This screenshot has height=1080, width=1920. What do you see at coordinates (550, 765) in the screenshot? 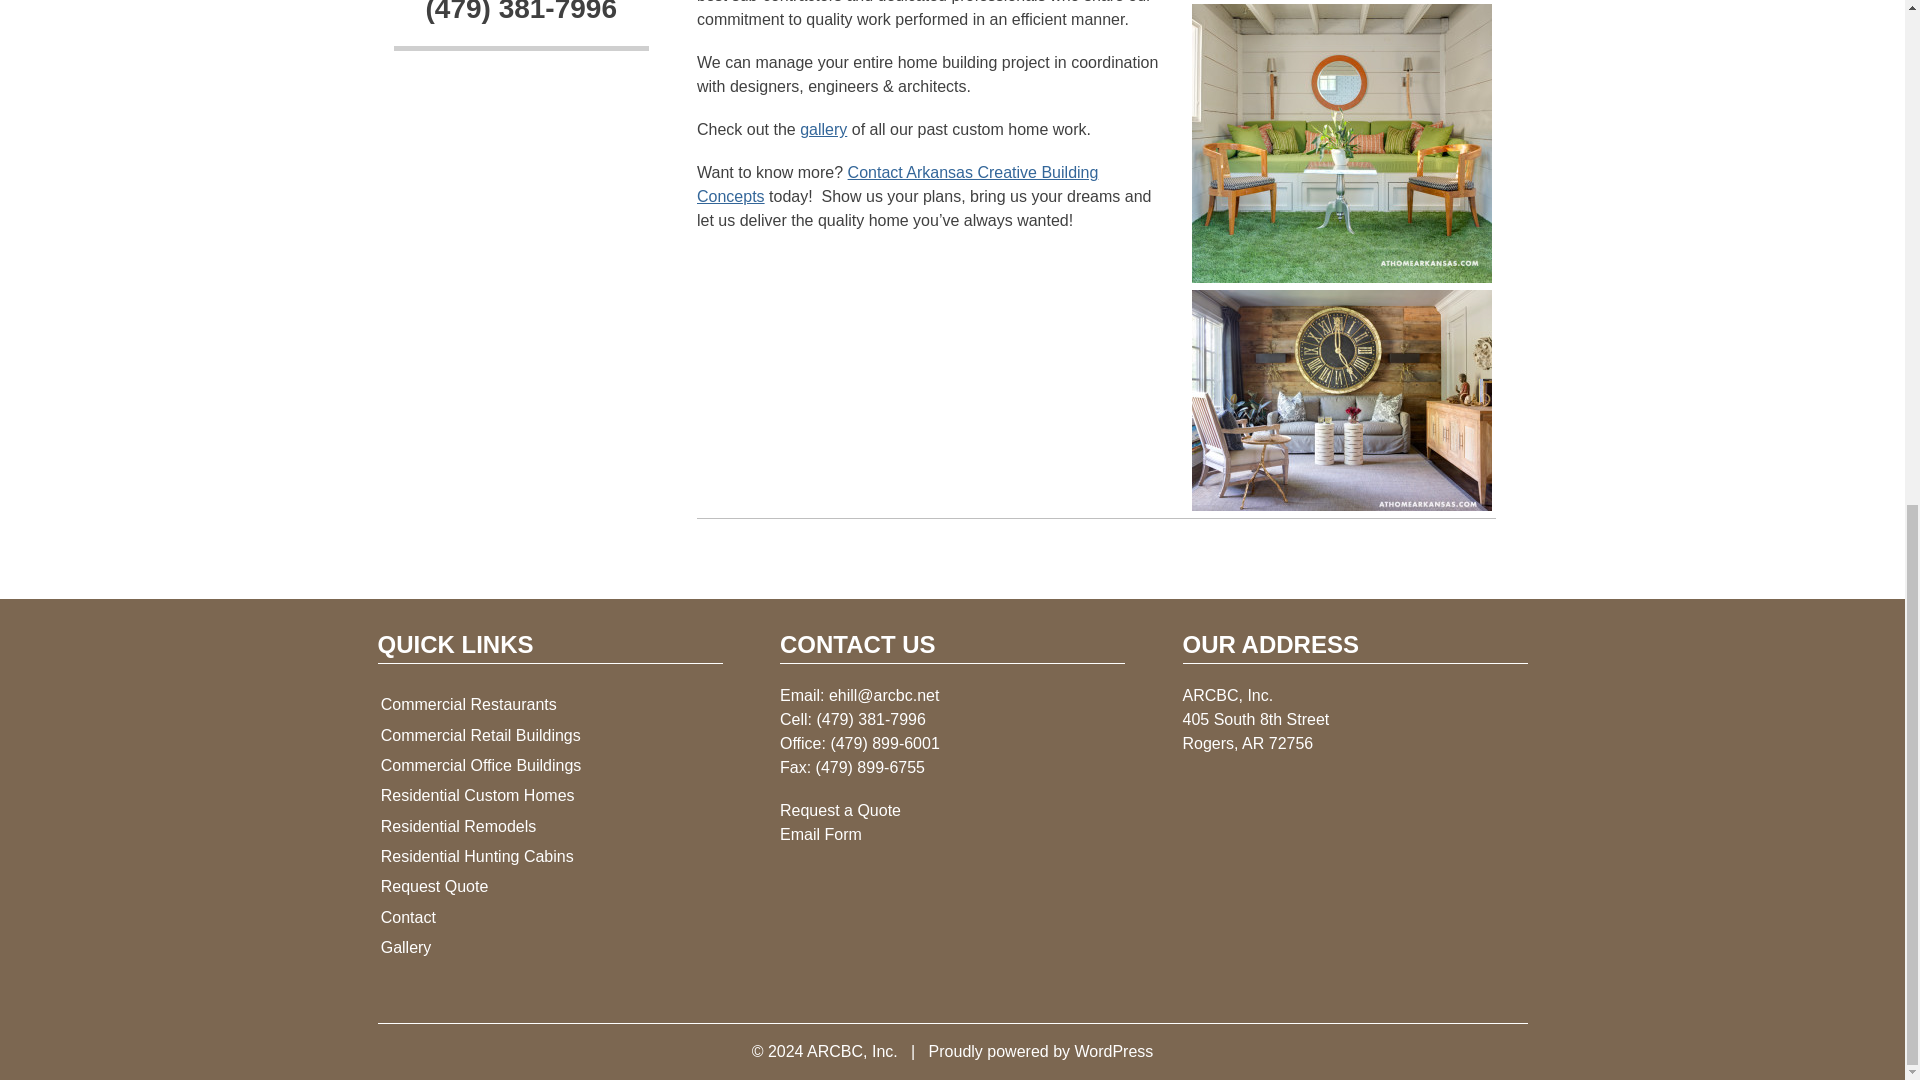
I see `Commercial Office Buildings` at bounding box center [550, 765].